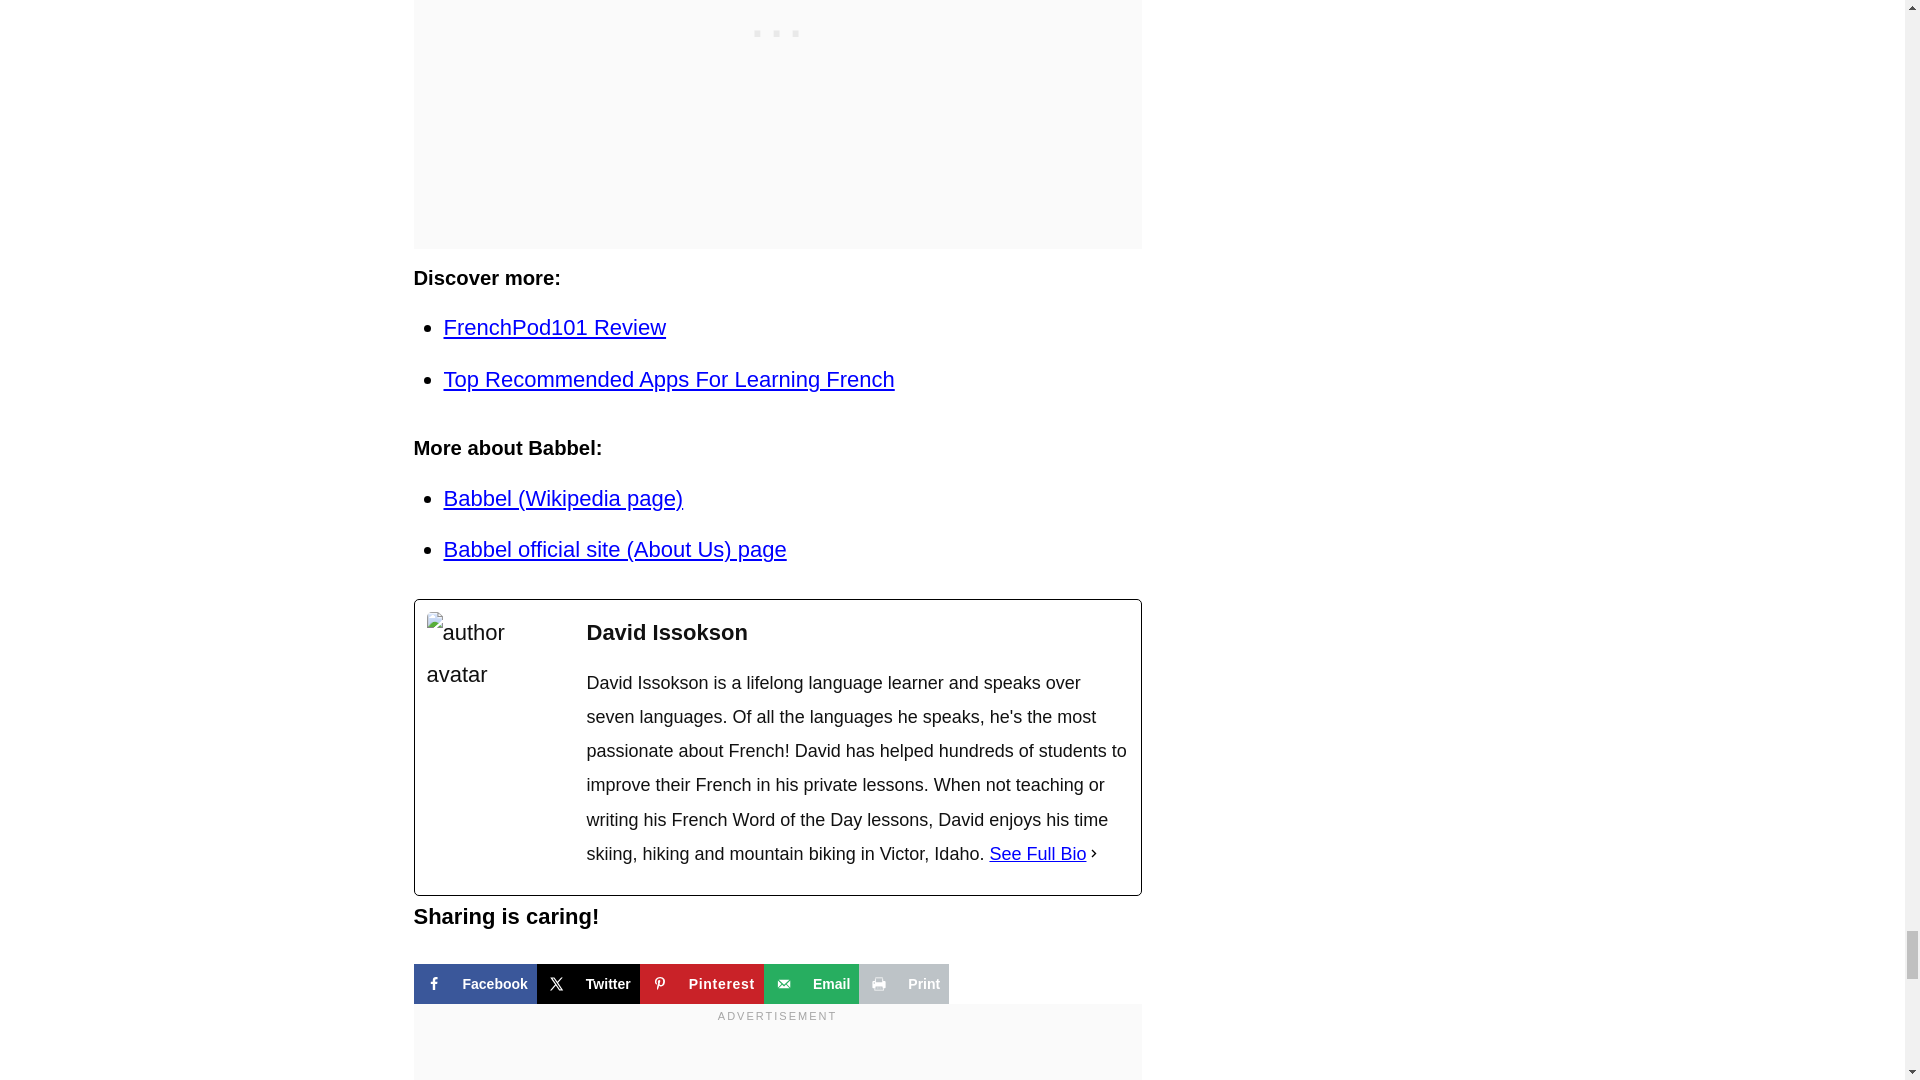 This screenshot has height=1080, width=1920. I want to click on Share on X, so click(588, 984).